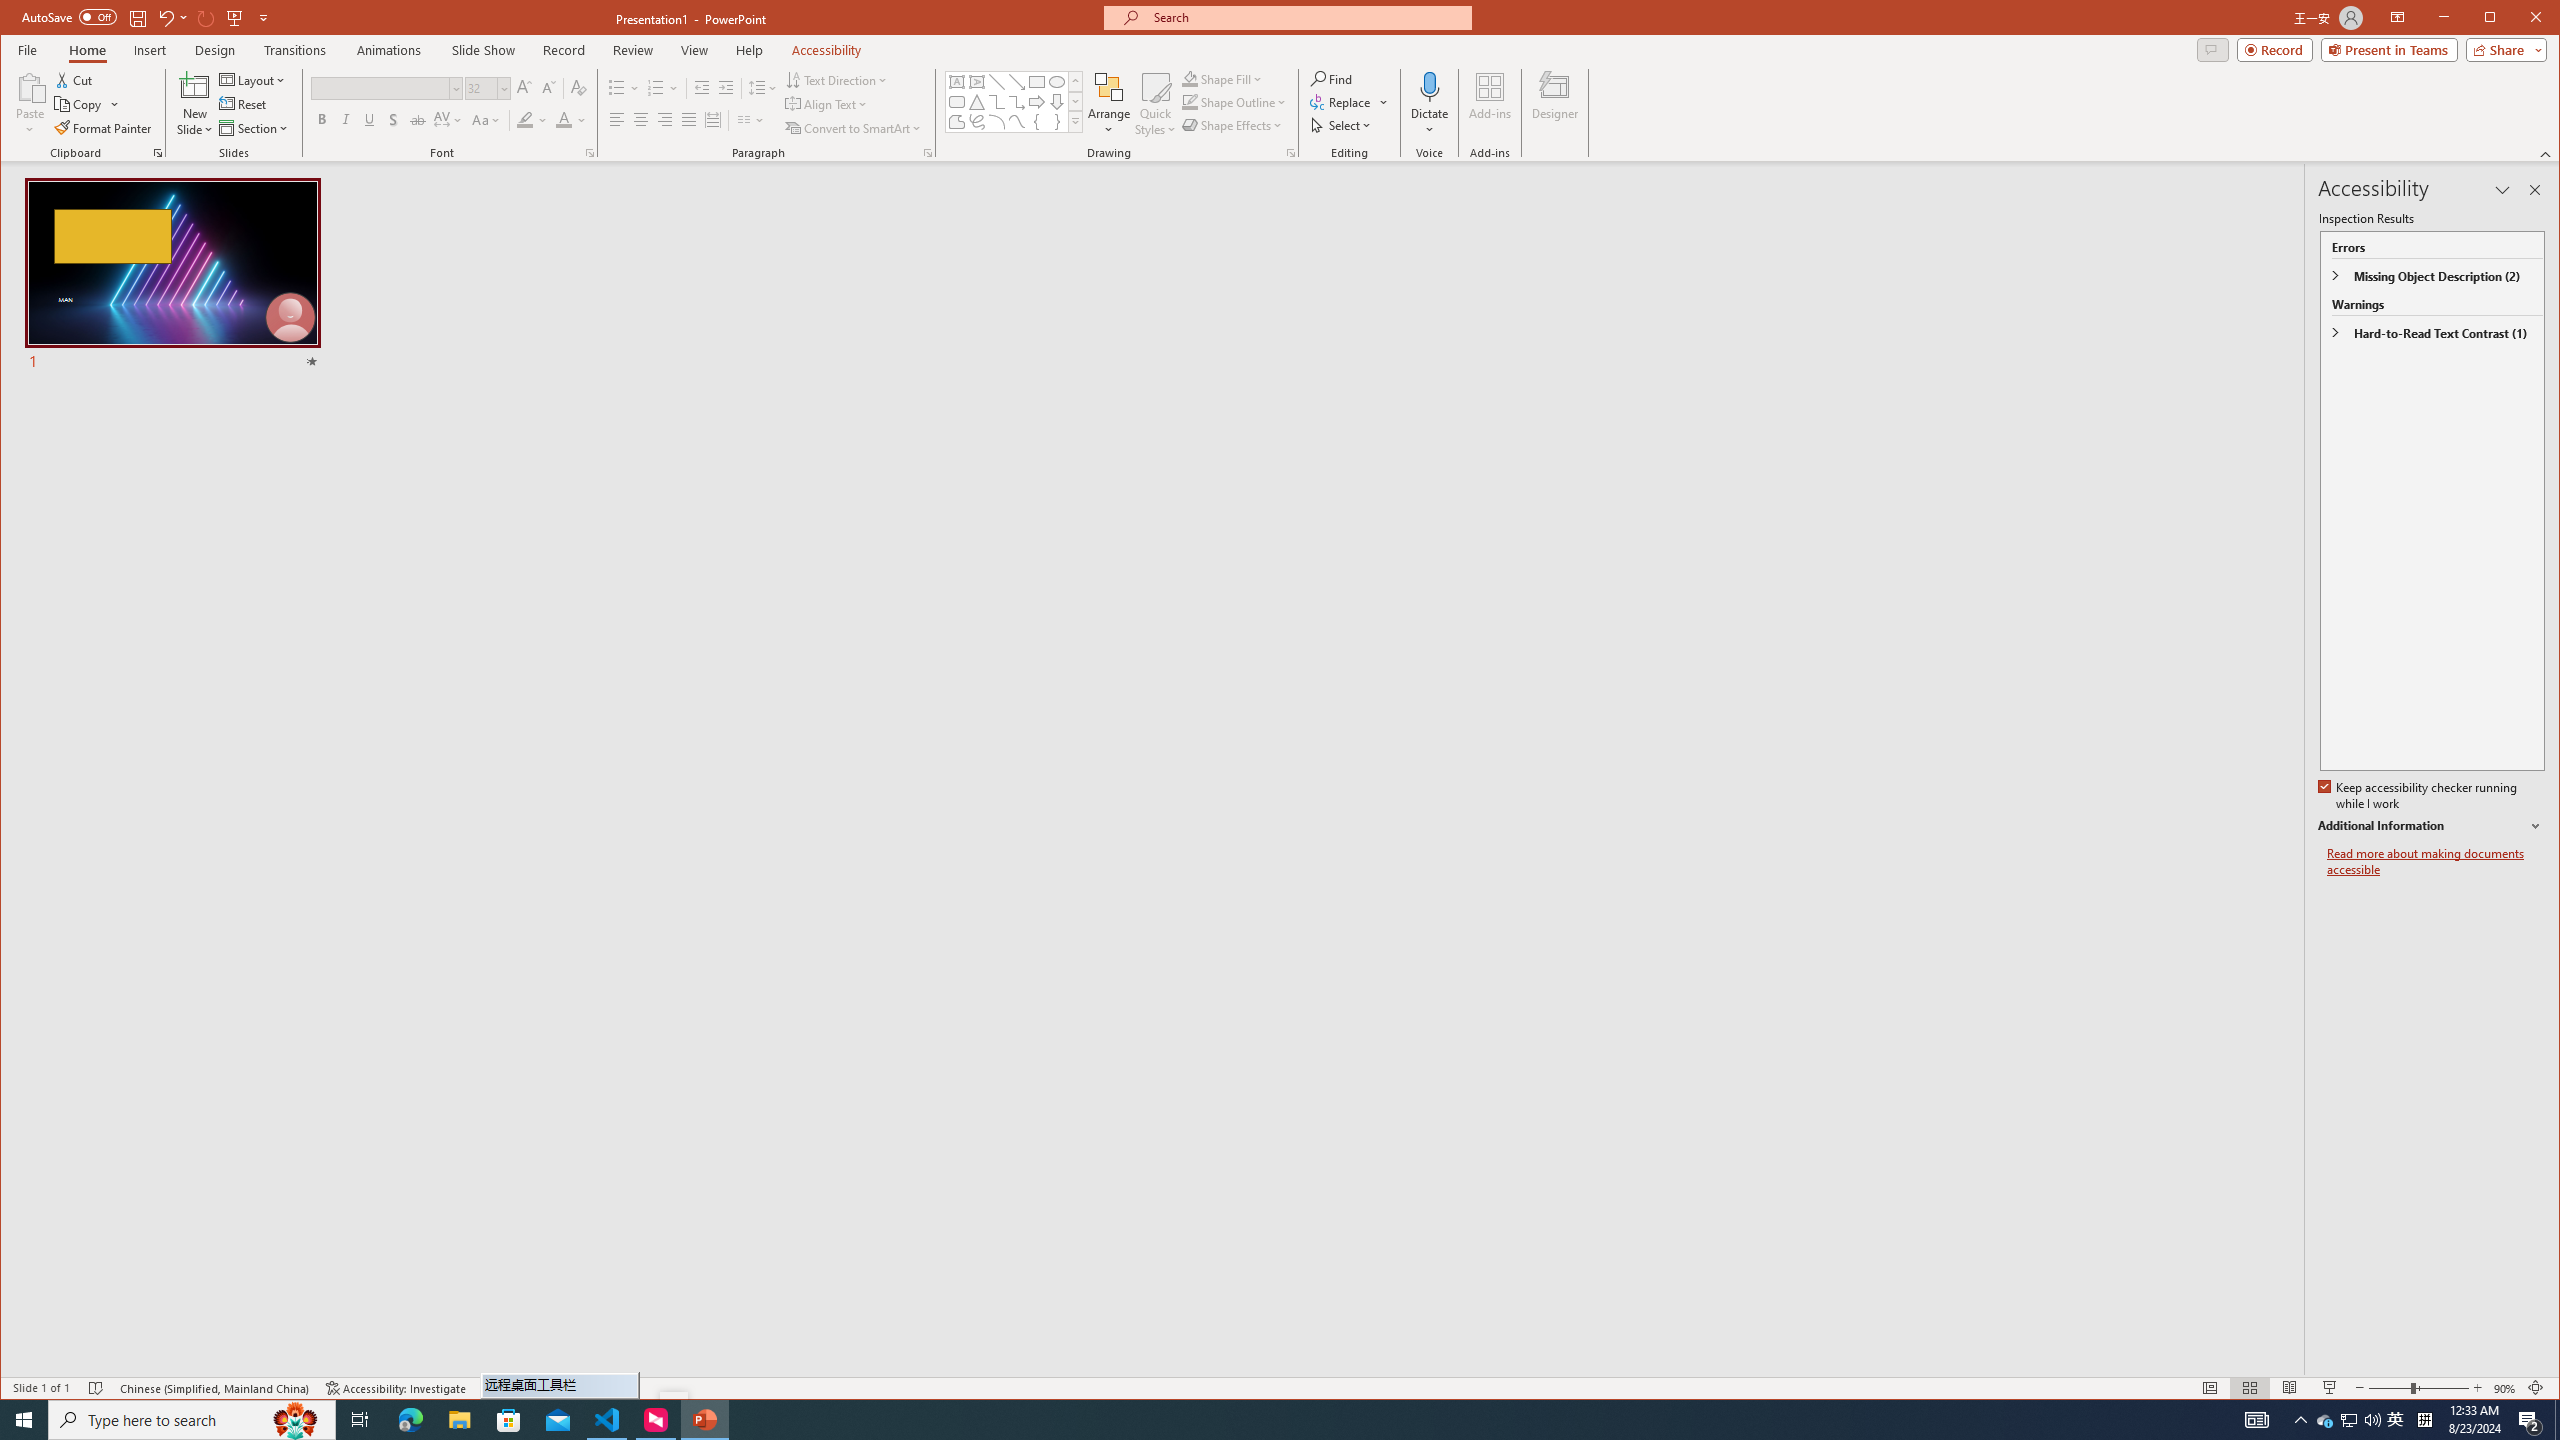 The image size is (2560, 1440). I want to click on AutomationID: 4105, so click(2256, 1420).